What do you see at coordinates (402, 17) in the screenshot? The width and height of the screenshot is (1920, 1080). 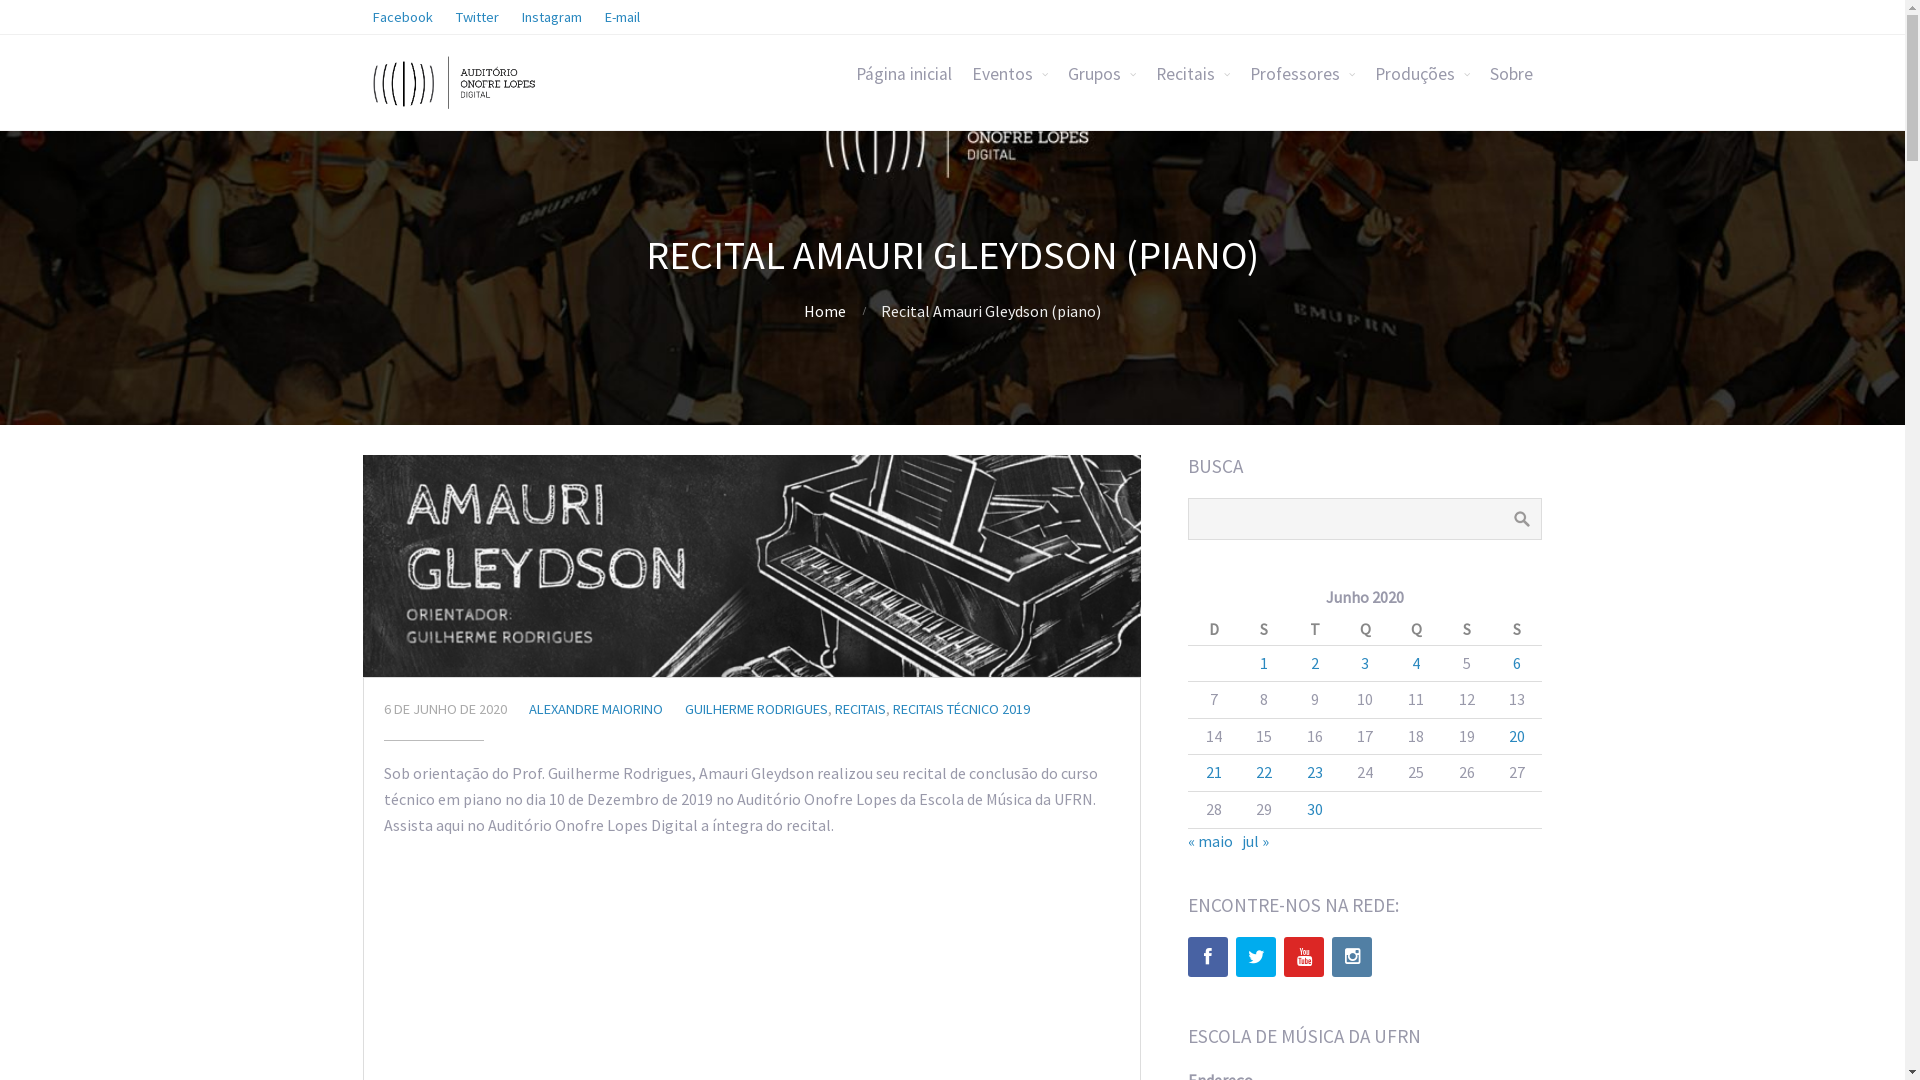 I see `Facebook` at bounding box center [402, 17].